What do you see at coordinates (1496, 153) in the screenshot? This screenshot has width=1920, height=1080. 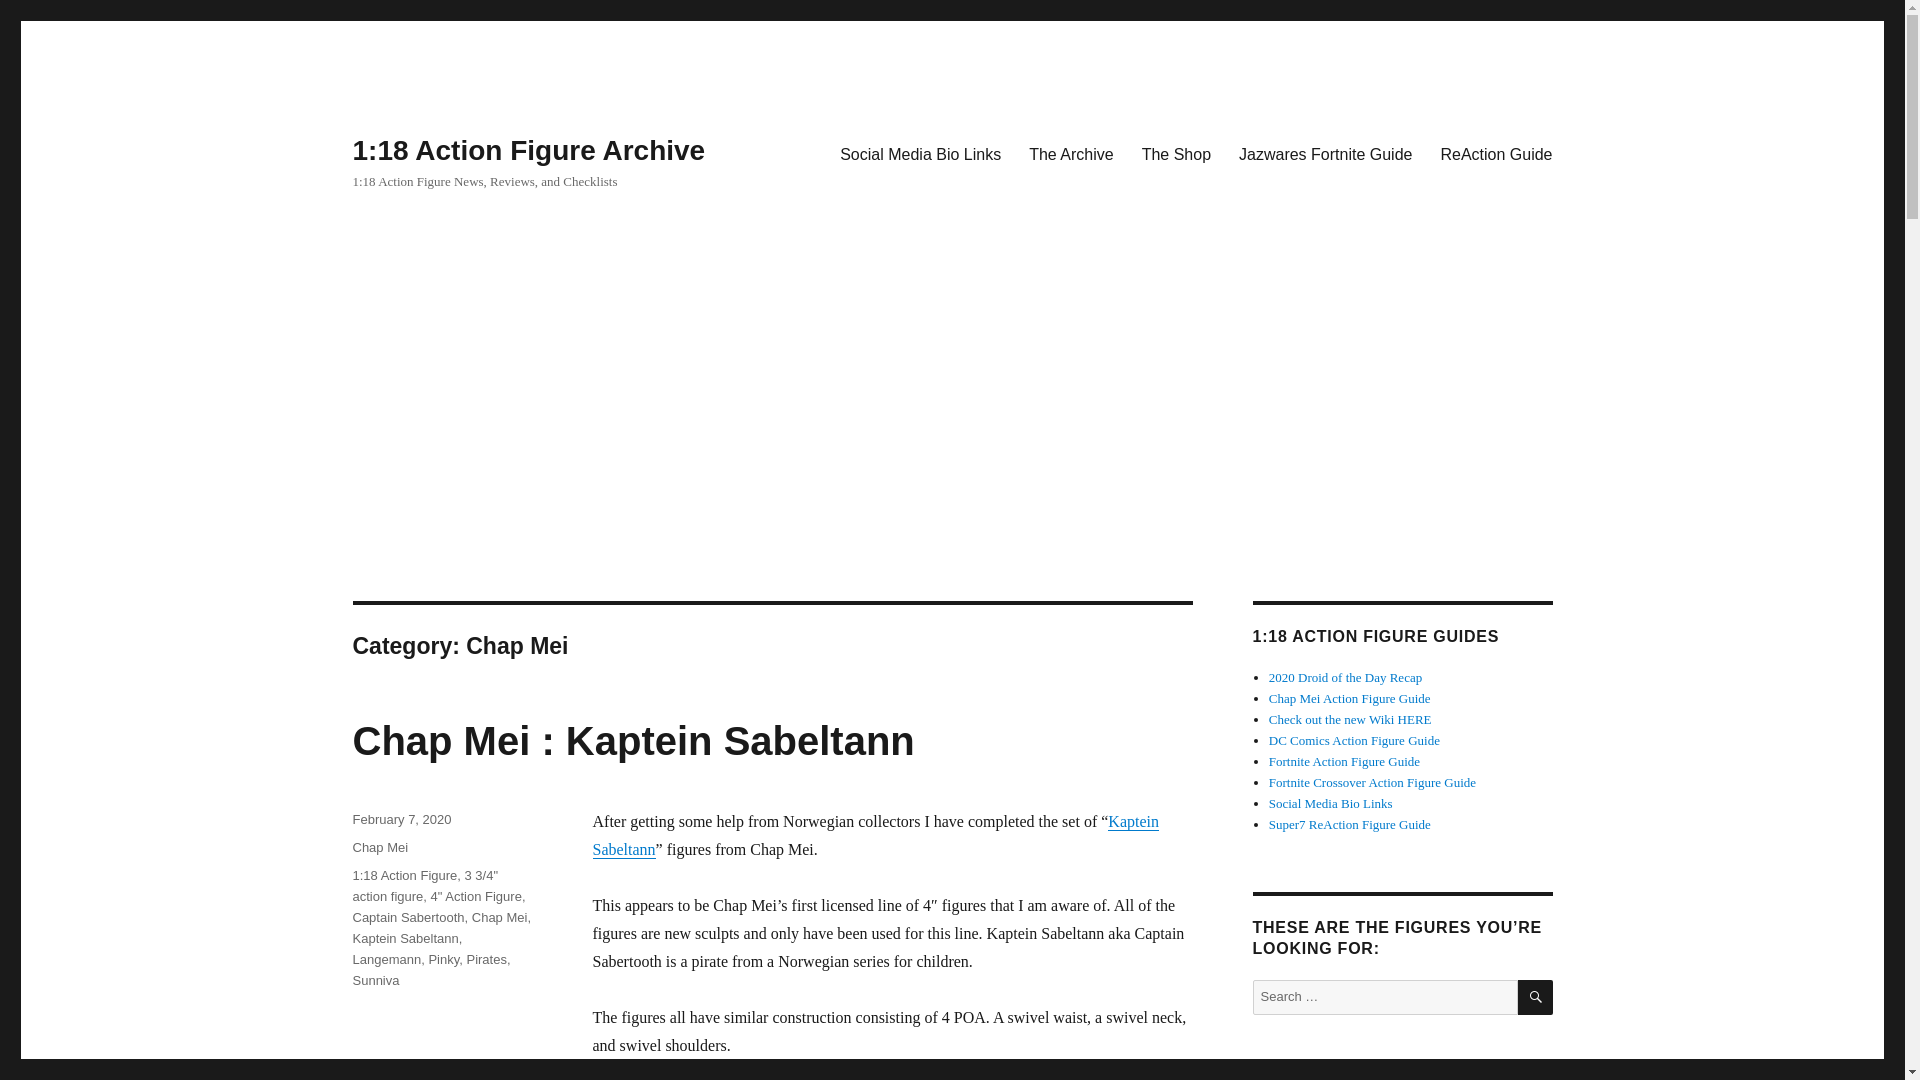 I see `ReAction Guide` at bounding box center [1496, 153].